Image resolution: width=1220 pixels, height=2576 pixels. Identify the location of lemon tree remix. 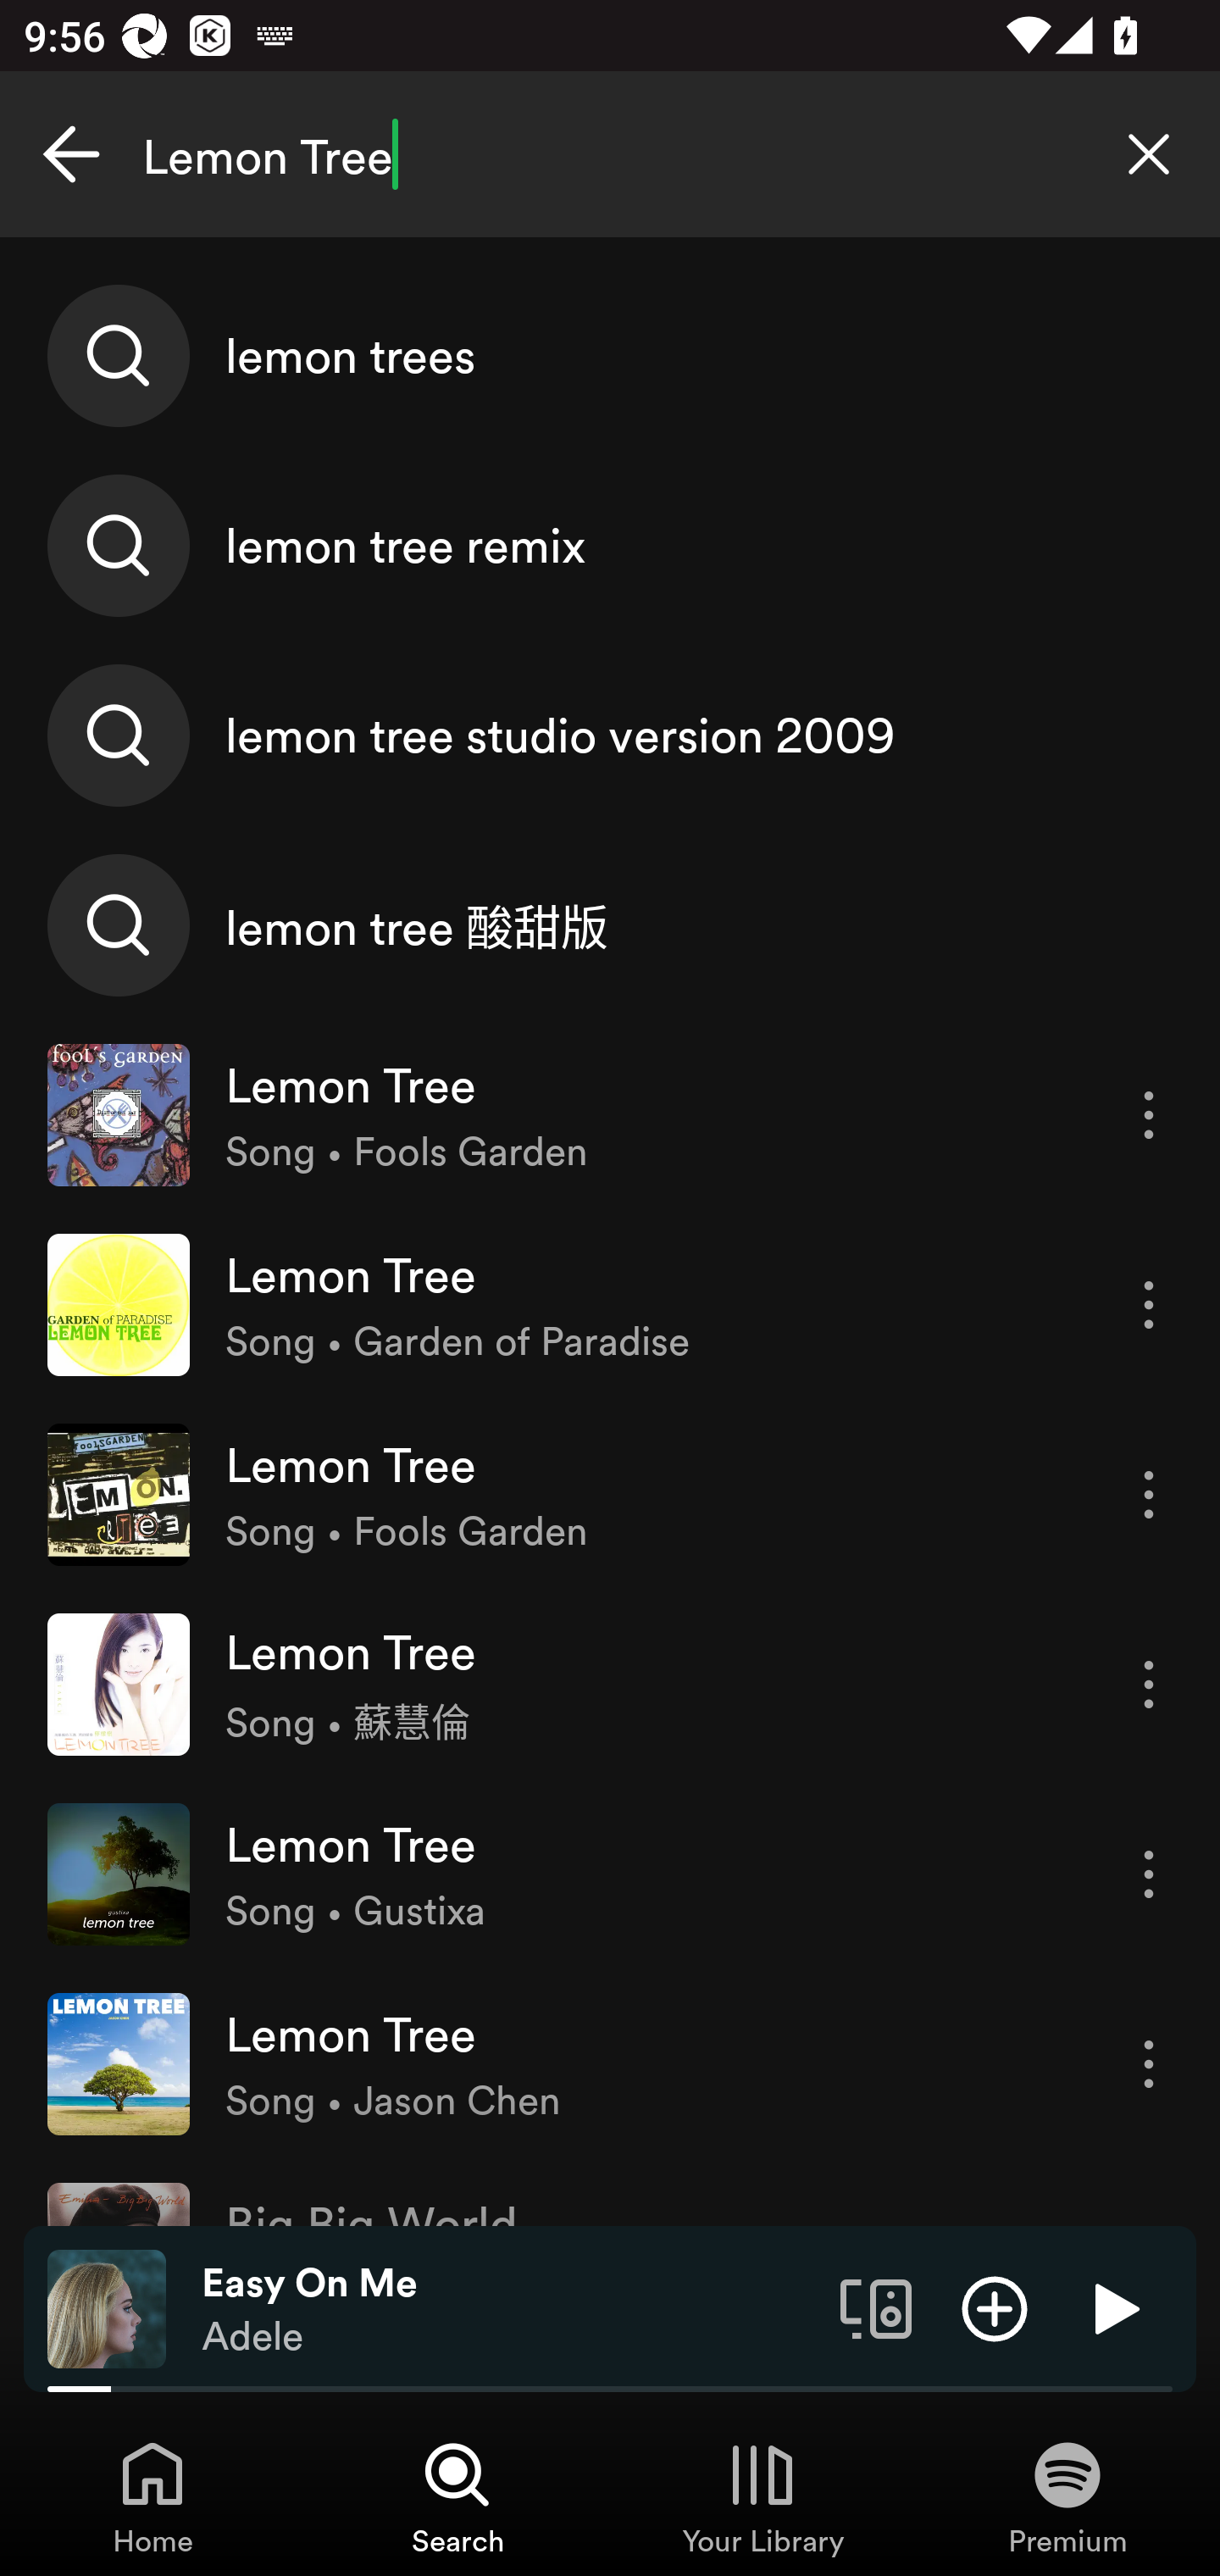
(610, 546).